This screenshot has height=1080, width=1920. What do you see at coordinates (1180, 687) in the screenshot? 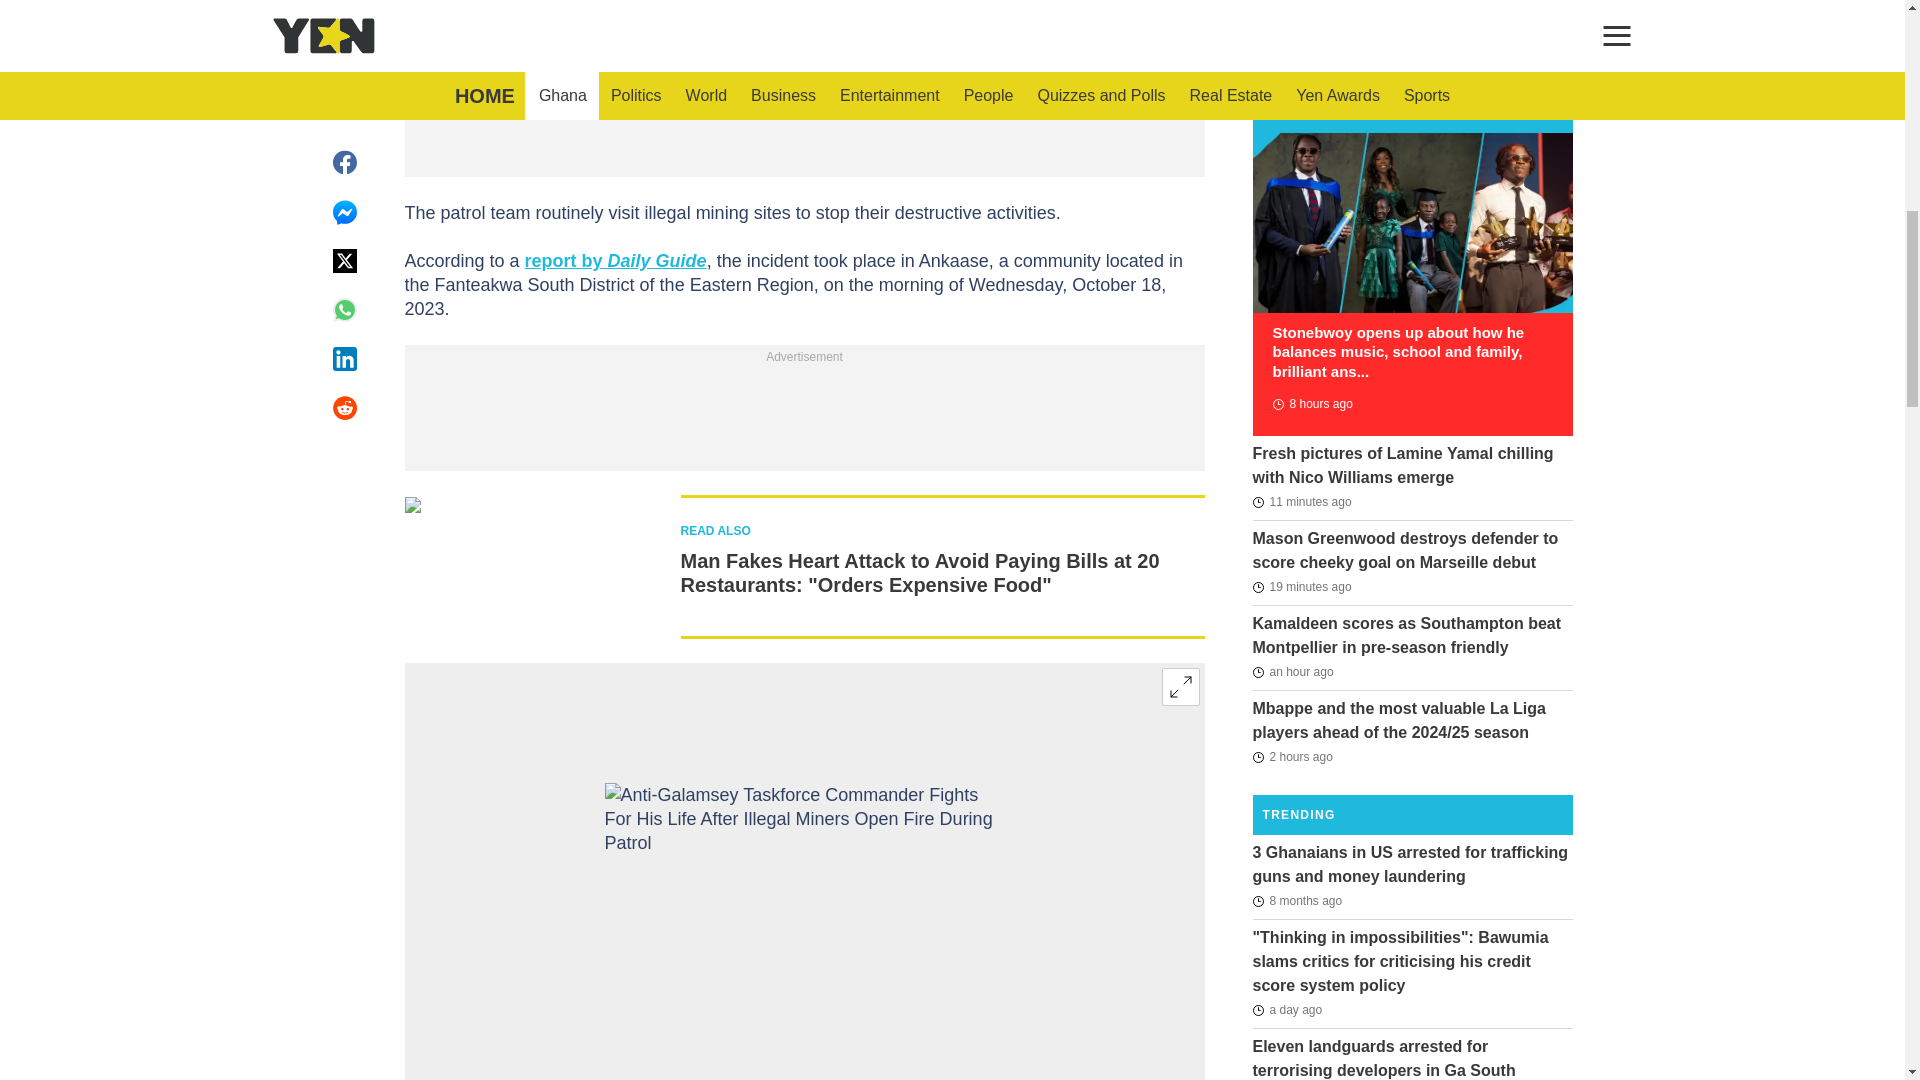
I see `Expand image` at bounding box center [1180, 687].